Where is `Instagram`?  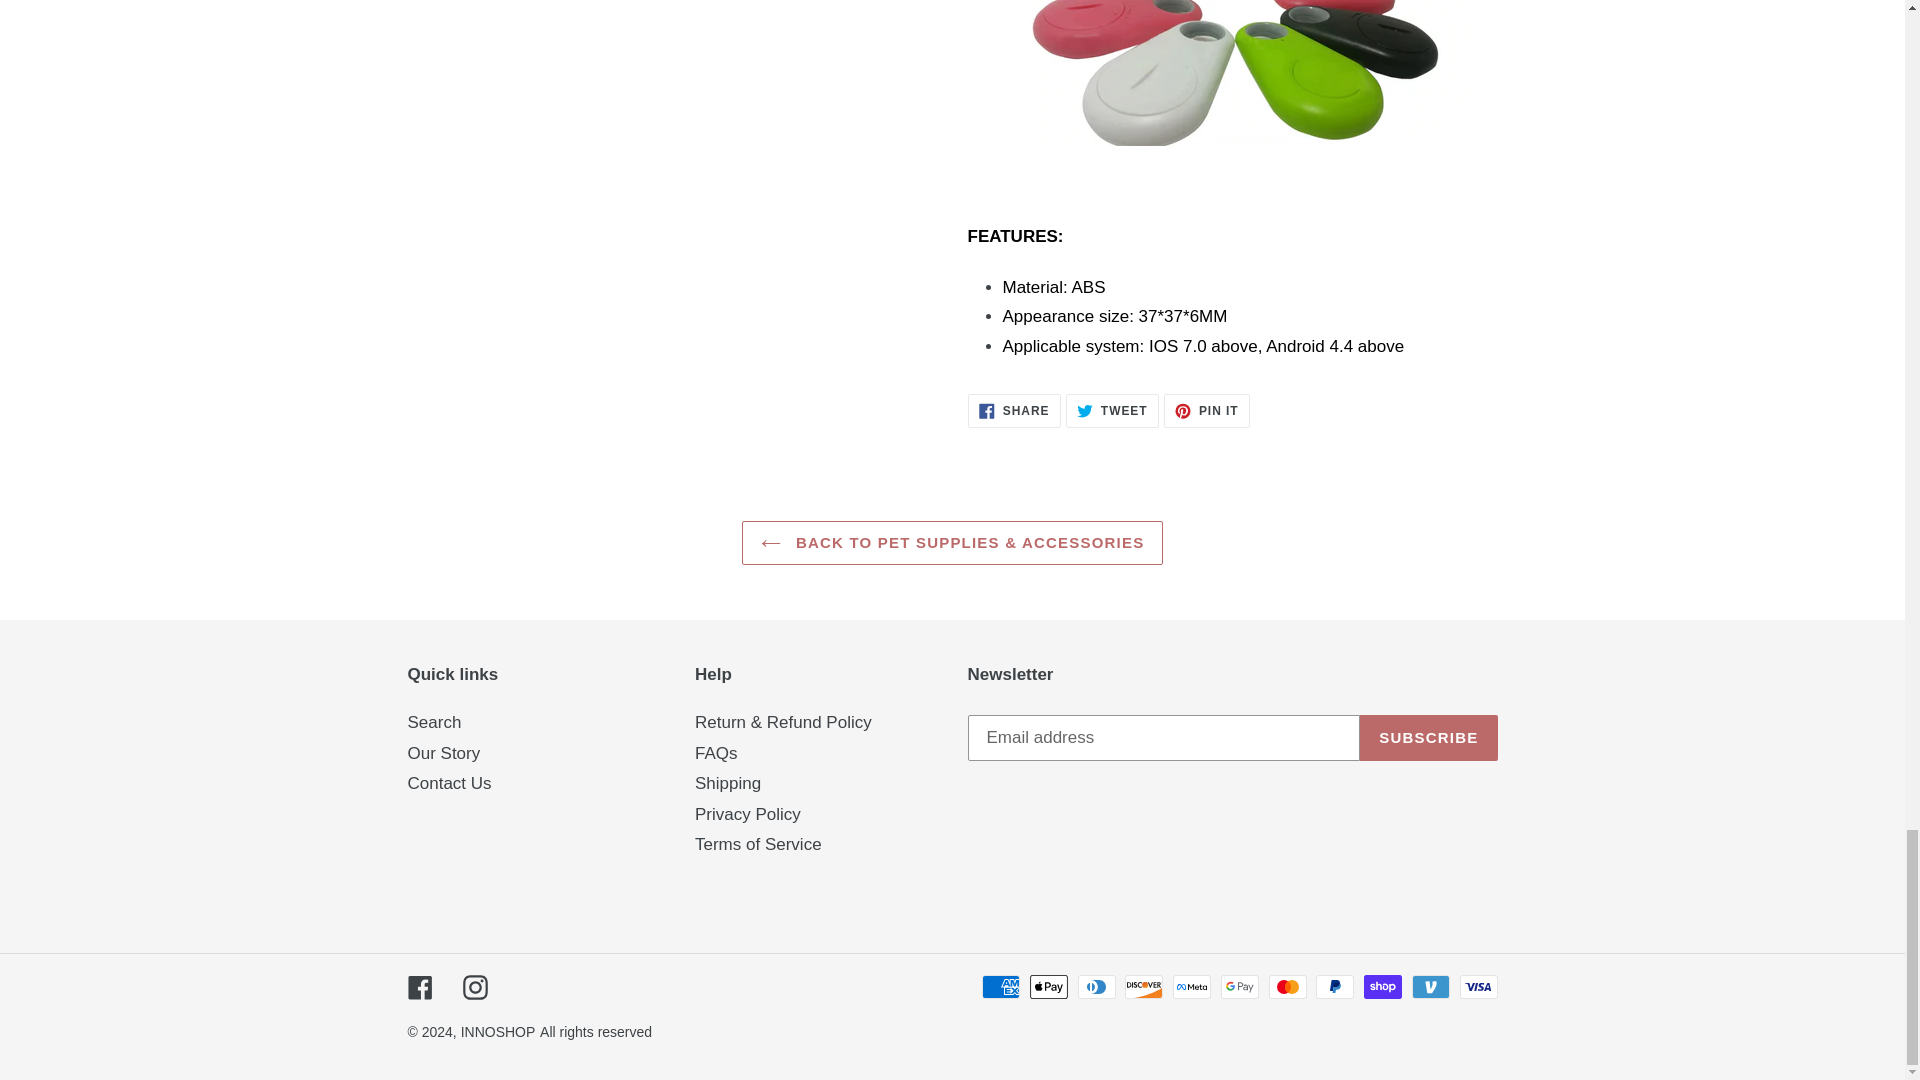
Instagram is located at coordinates (728, 783).